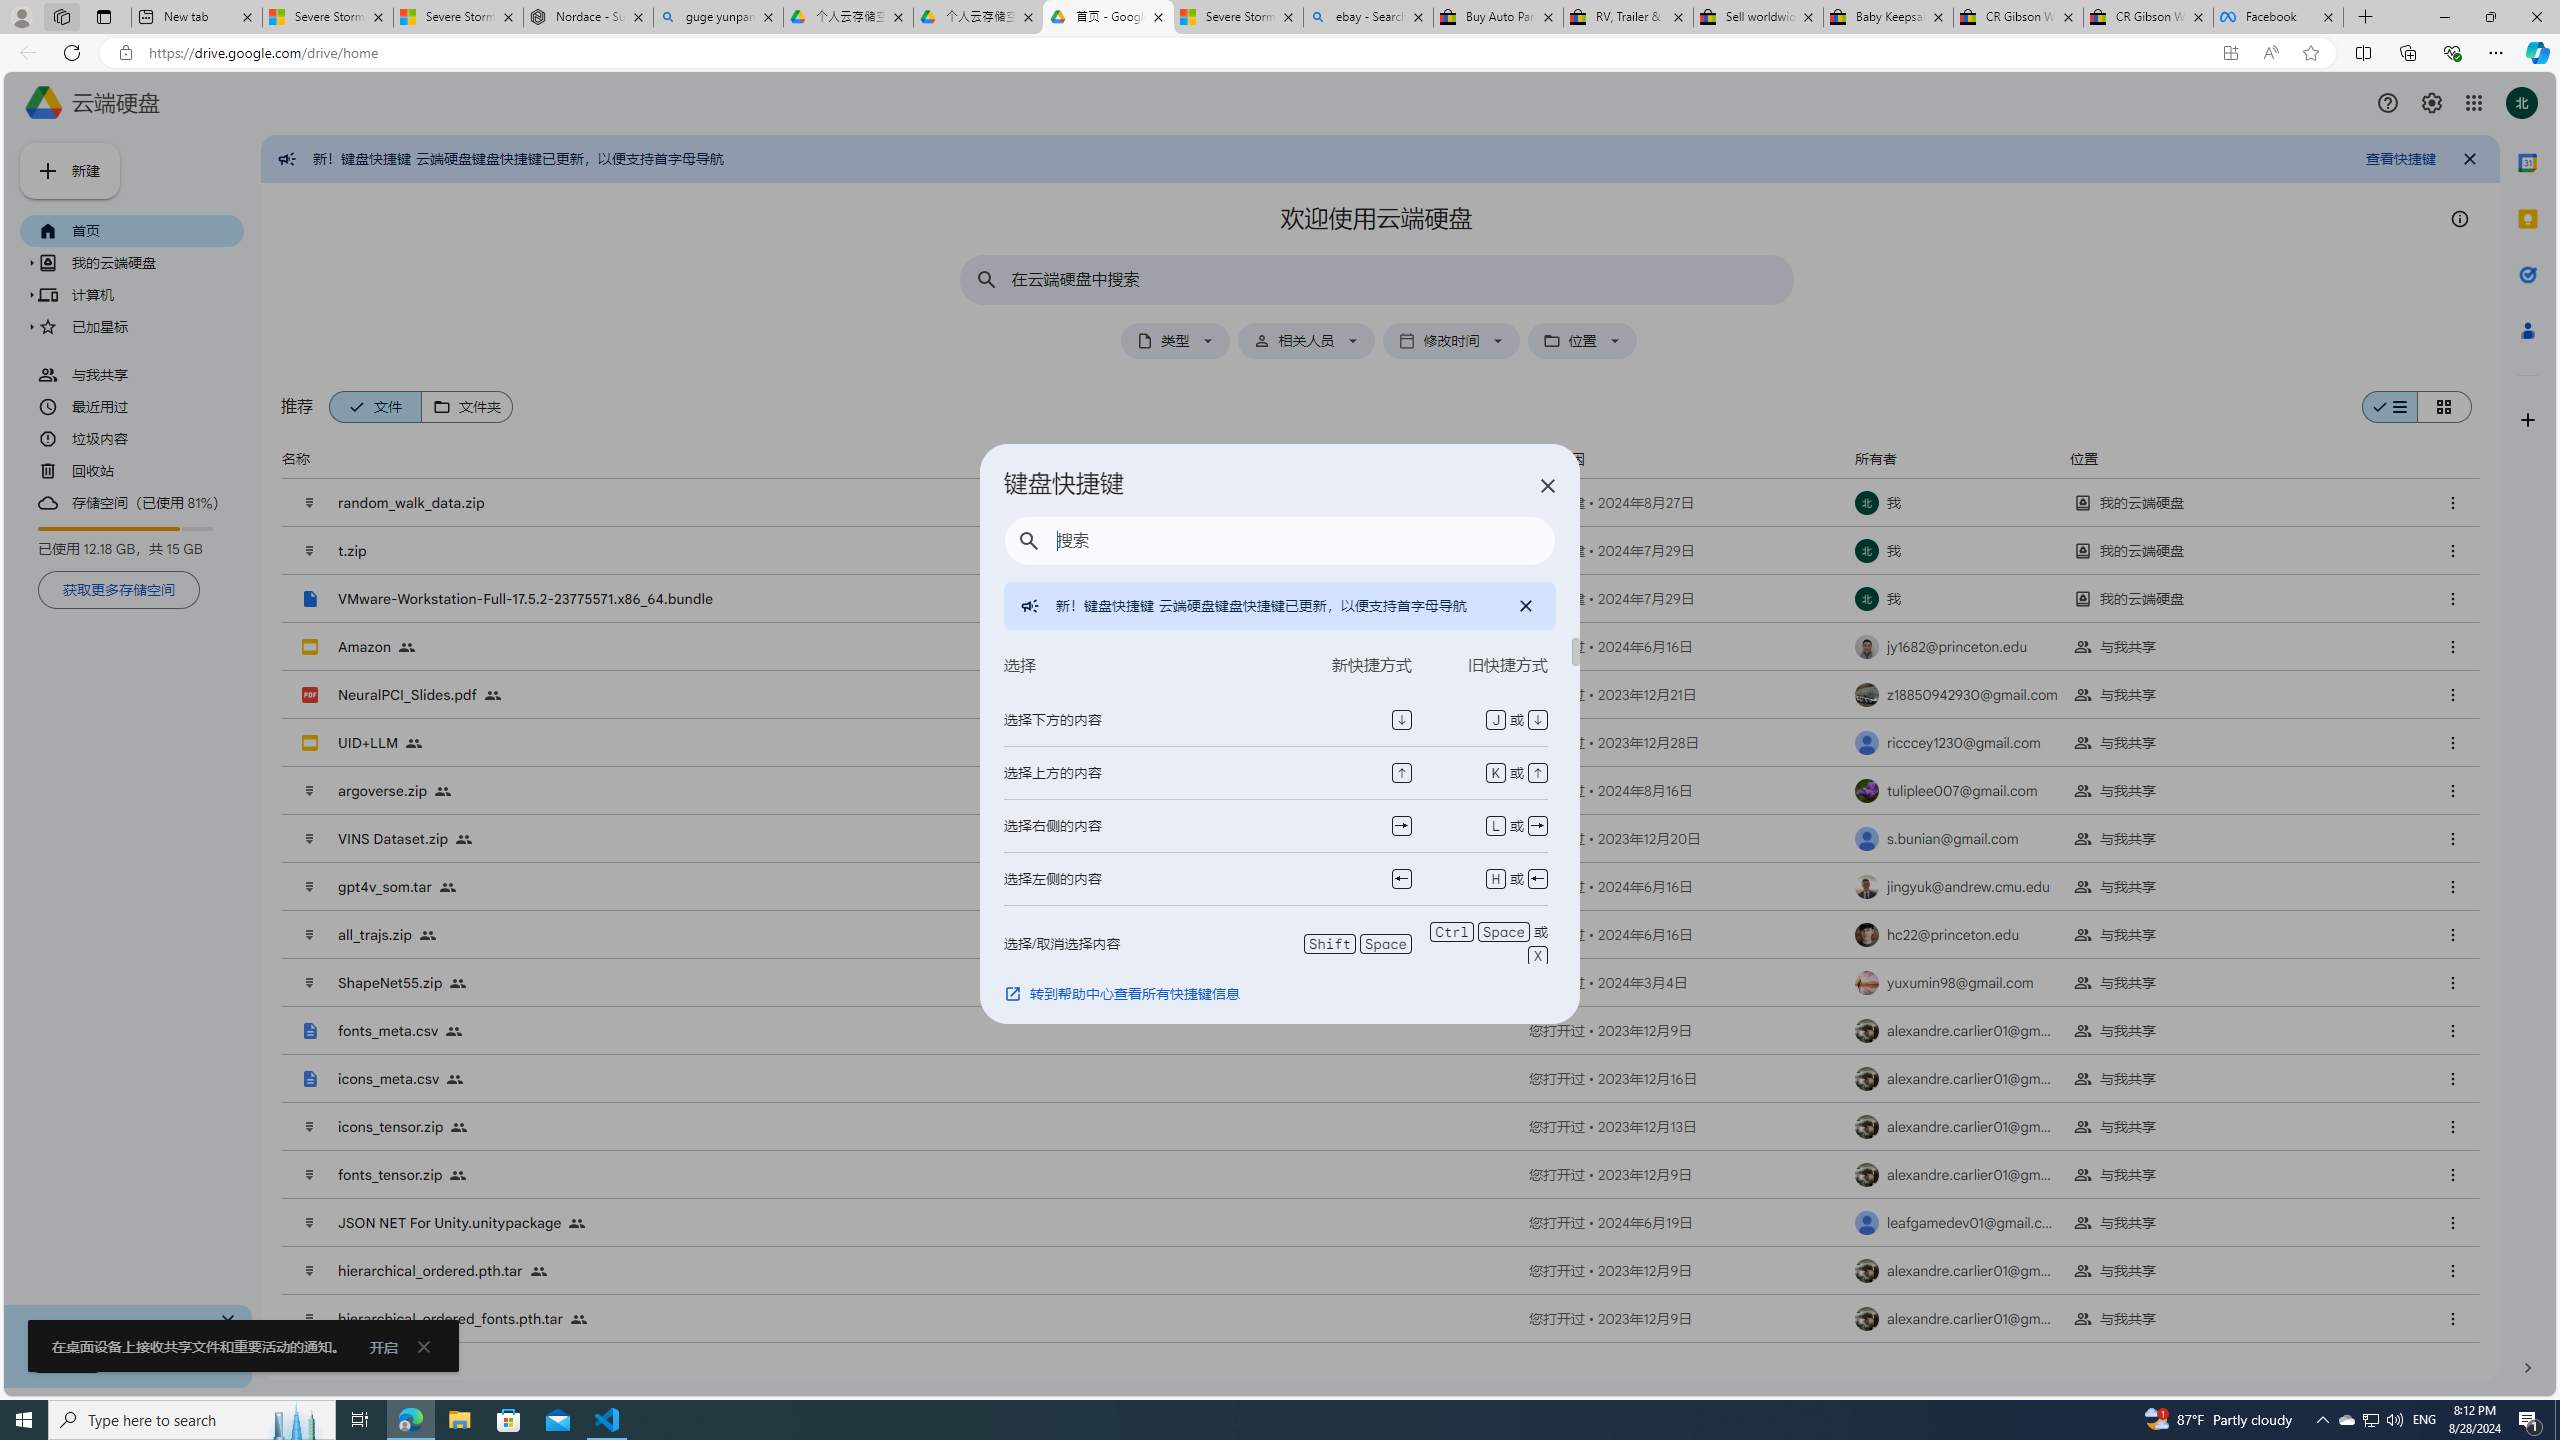 The image size is (2560, 1440). I want to click on Buy Auto Parts & Accessories | eBay, so click(1498, 17).